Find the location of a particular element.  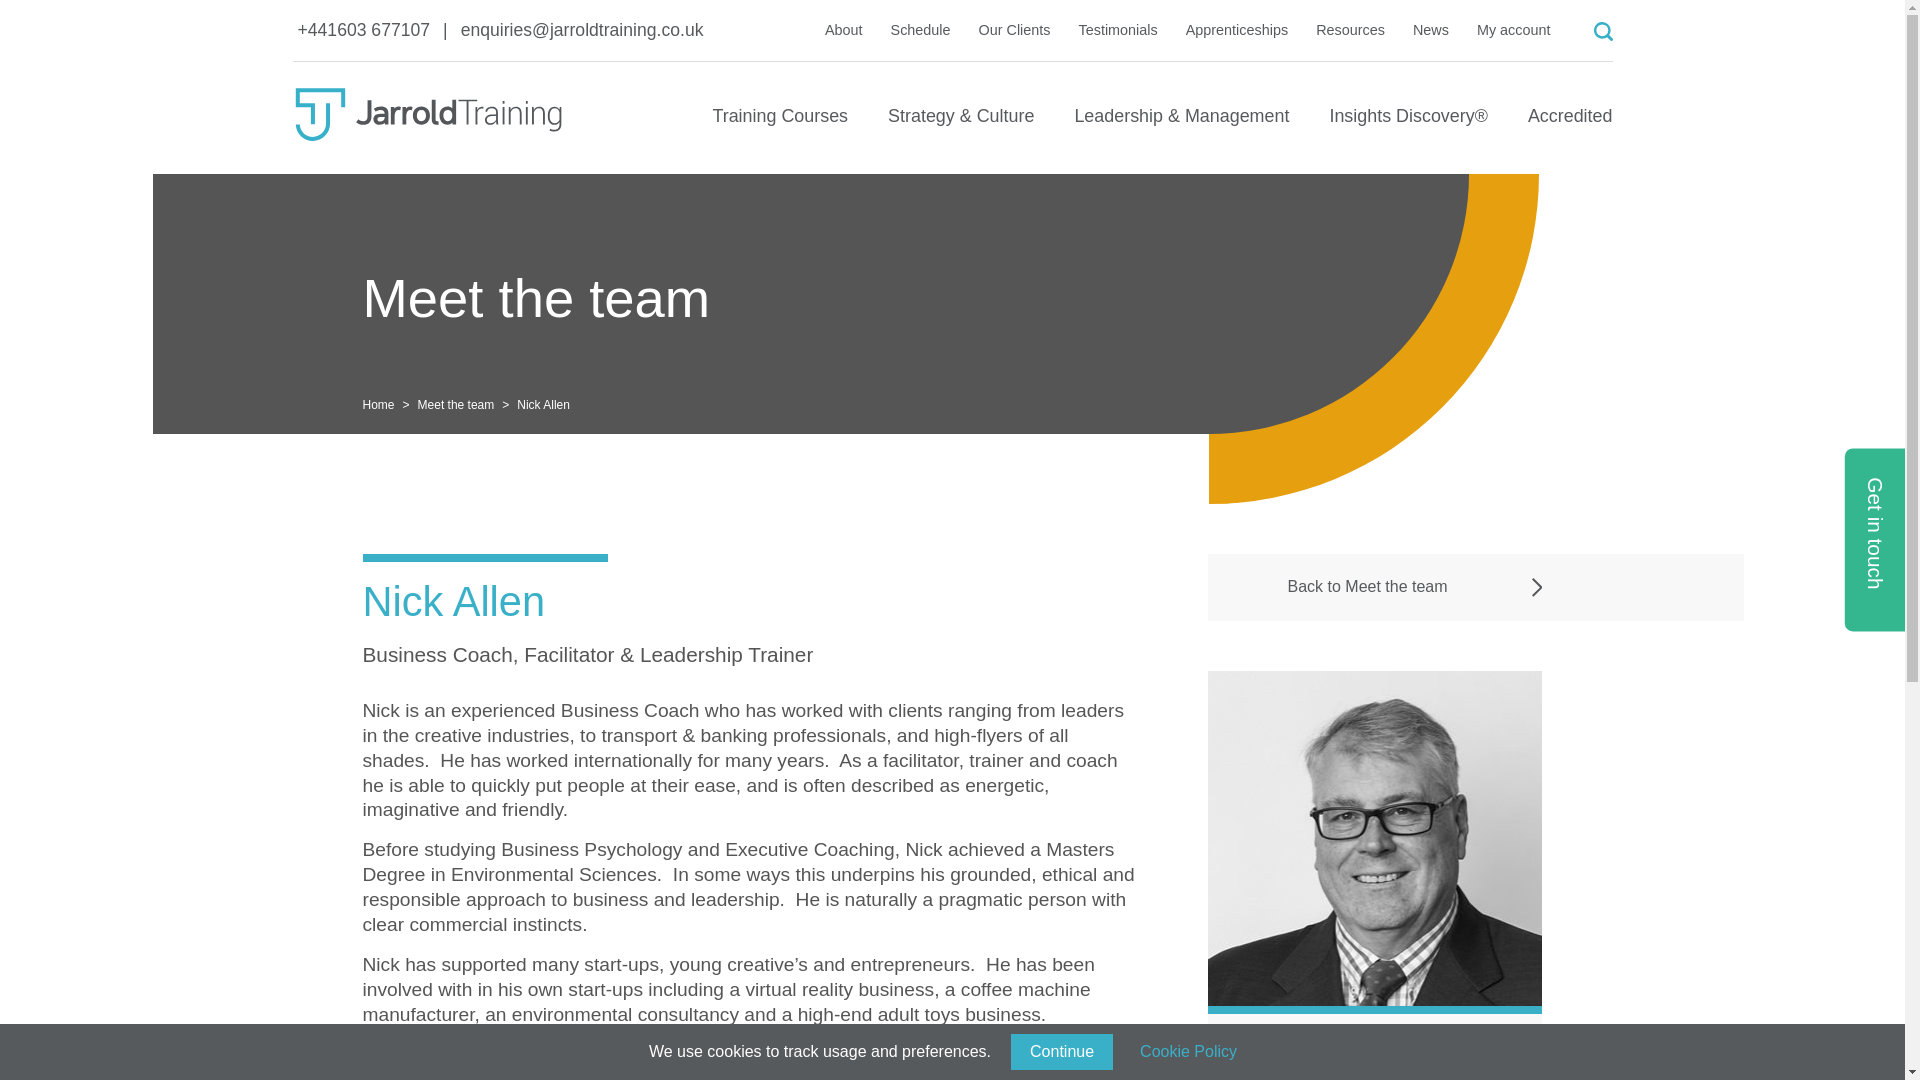

Cookie Policy is located at coordinates (1188, 1052).